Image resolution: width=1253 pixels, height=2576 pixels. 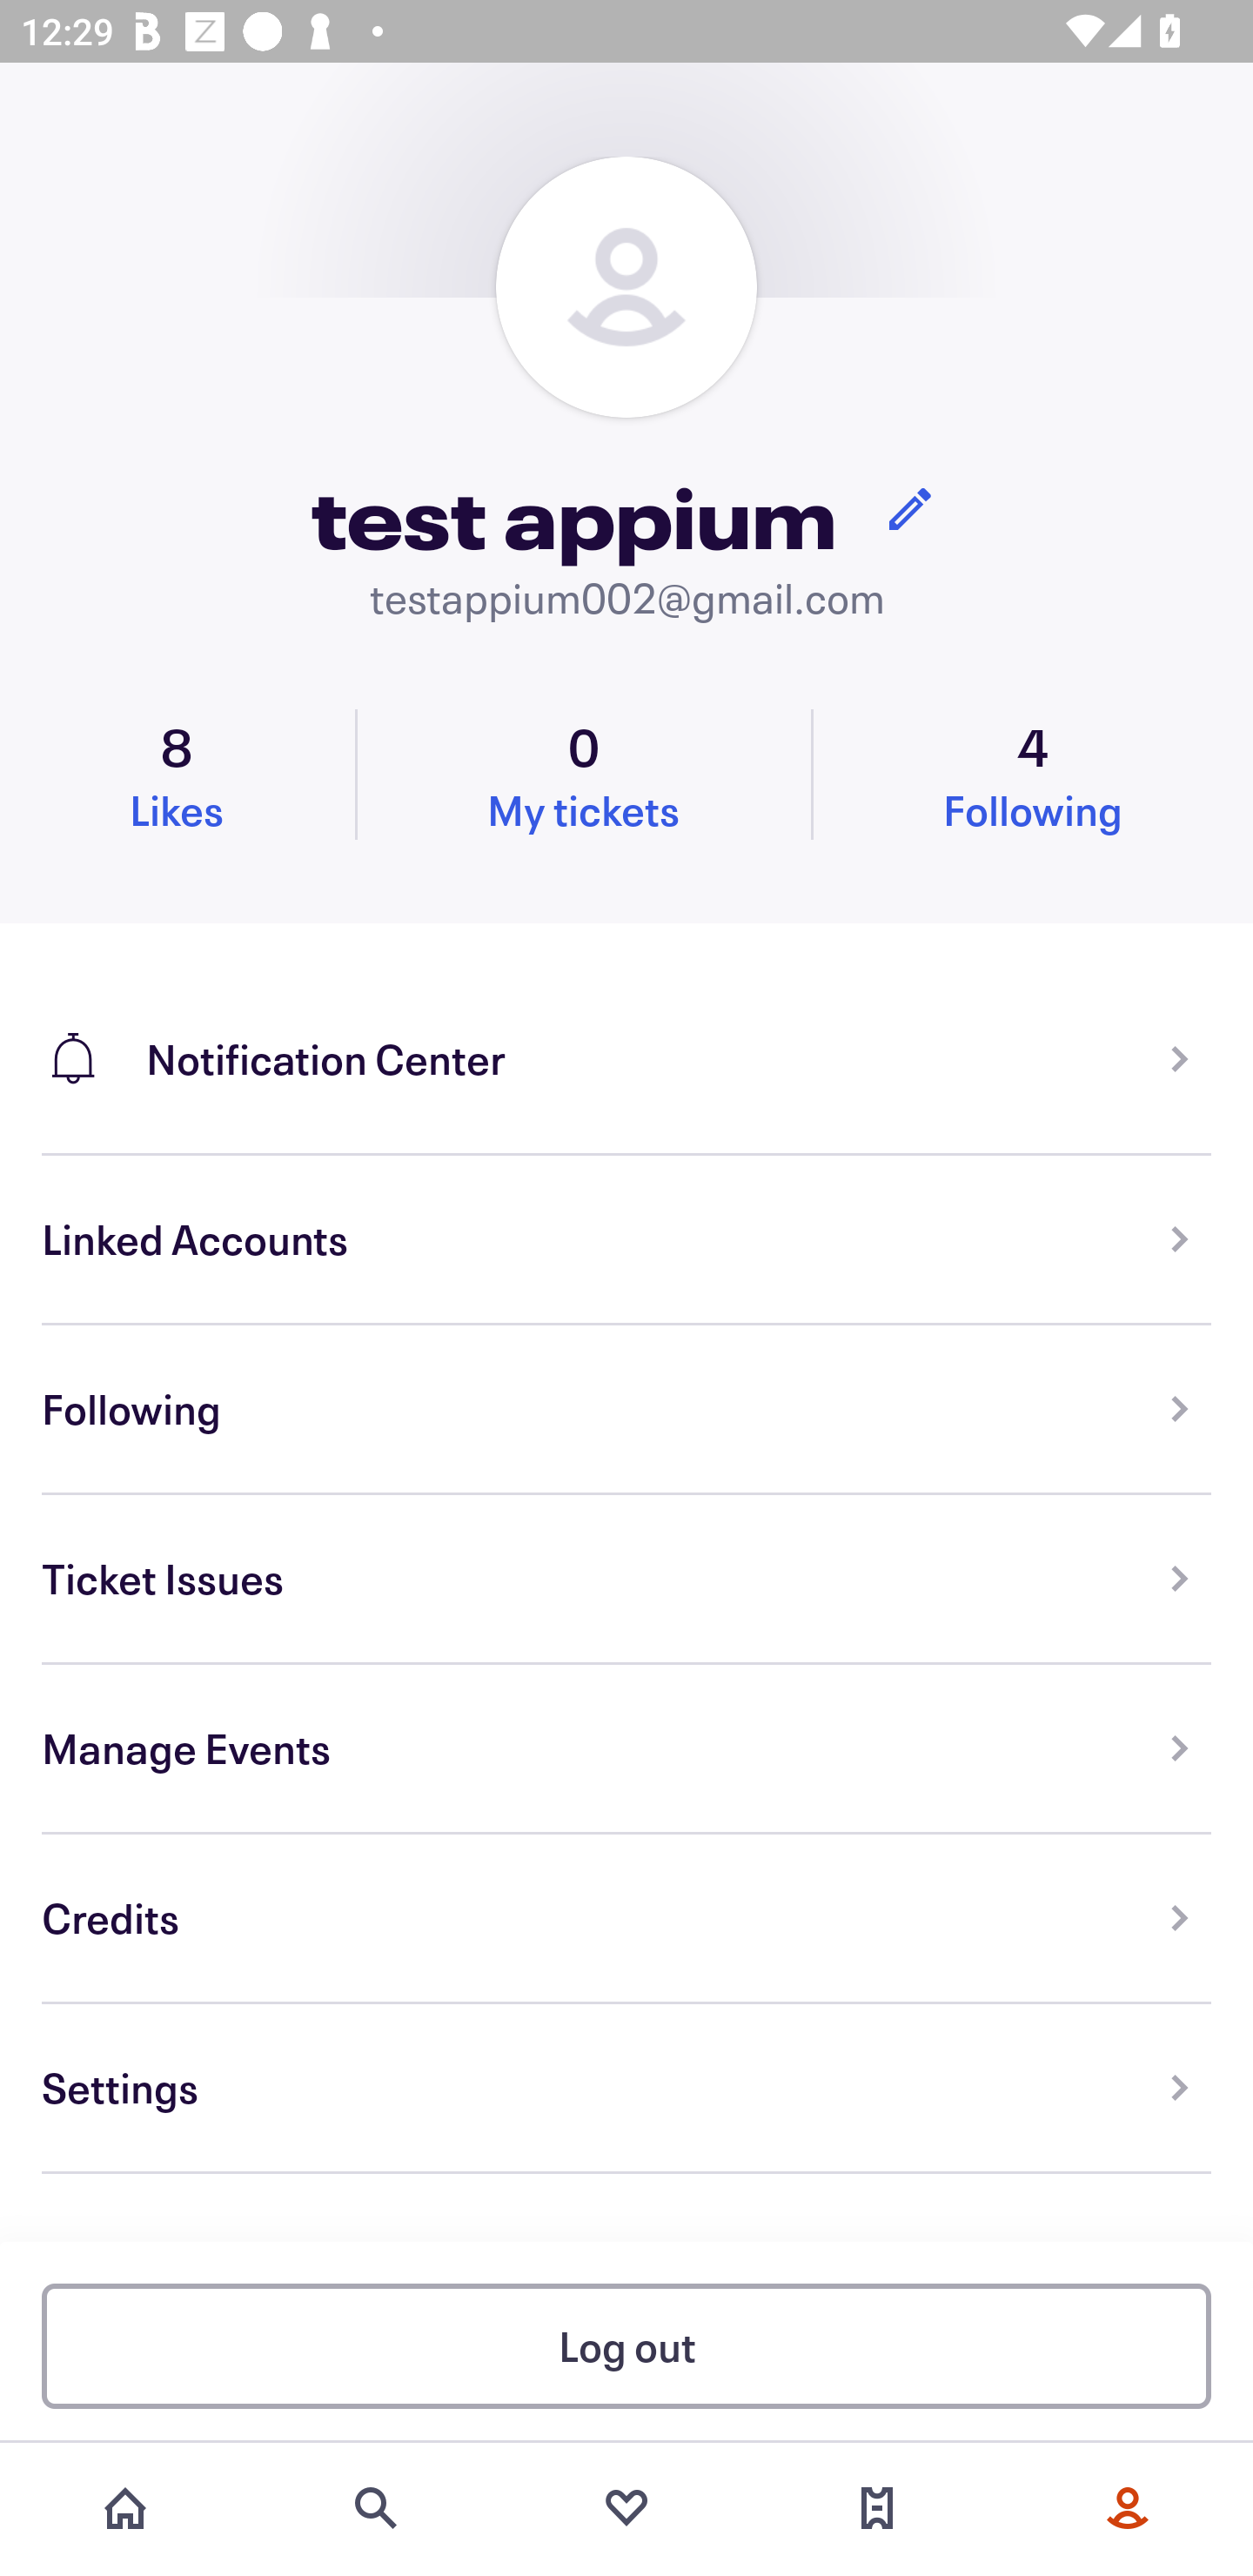 What do you see at coordinates (1128, 2508) in the screenshot?
I see `More` at bounding box center [1128, 2508].